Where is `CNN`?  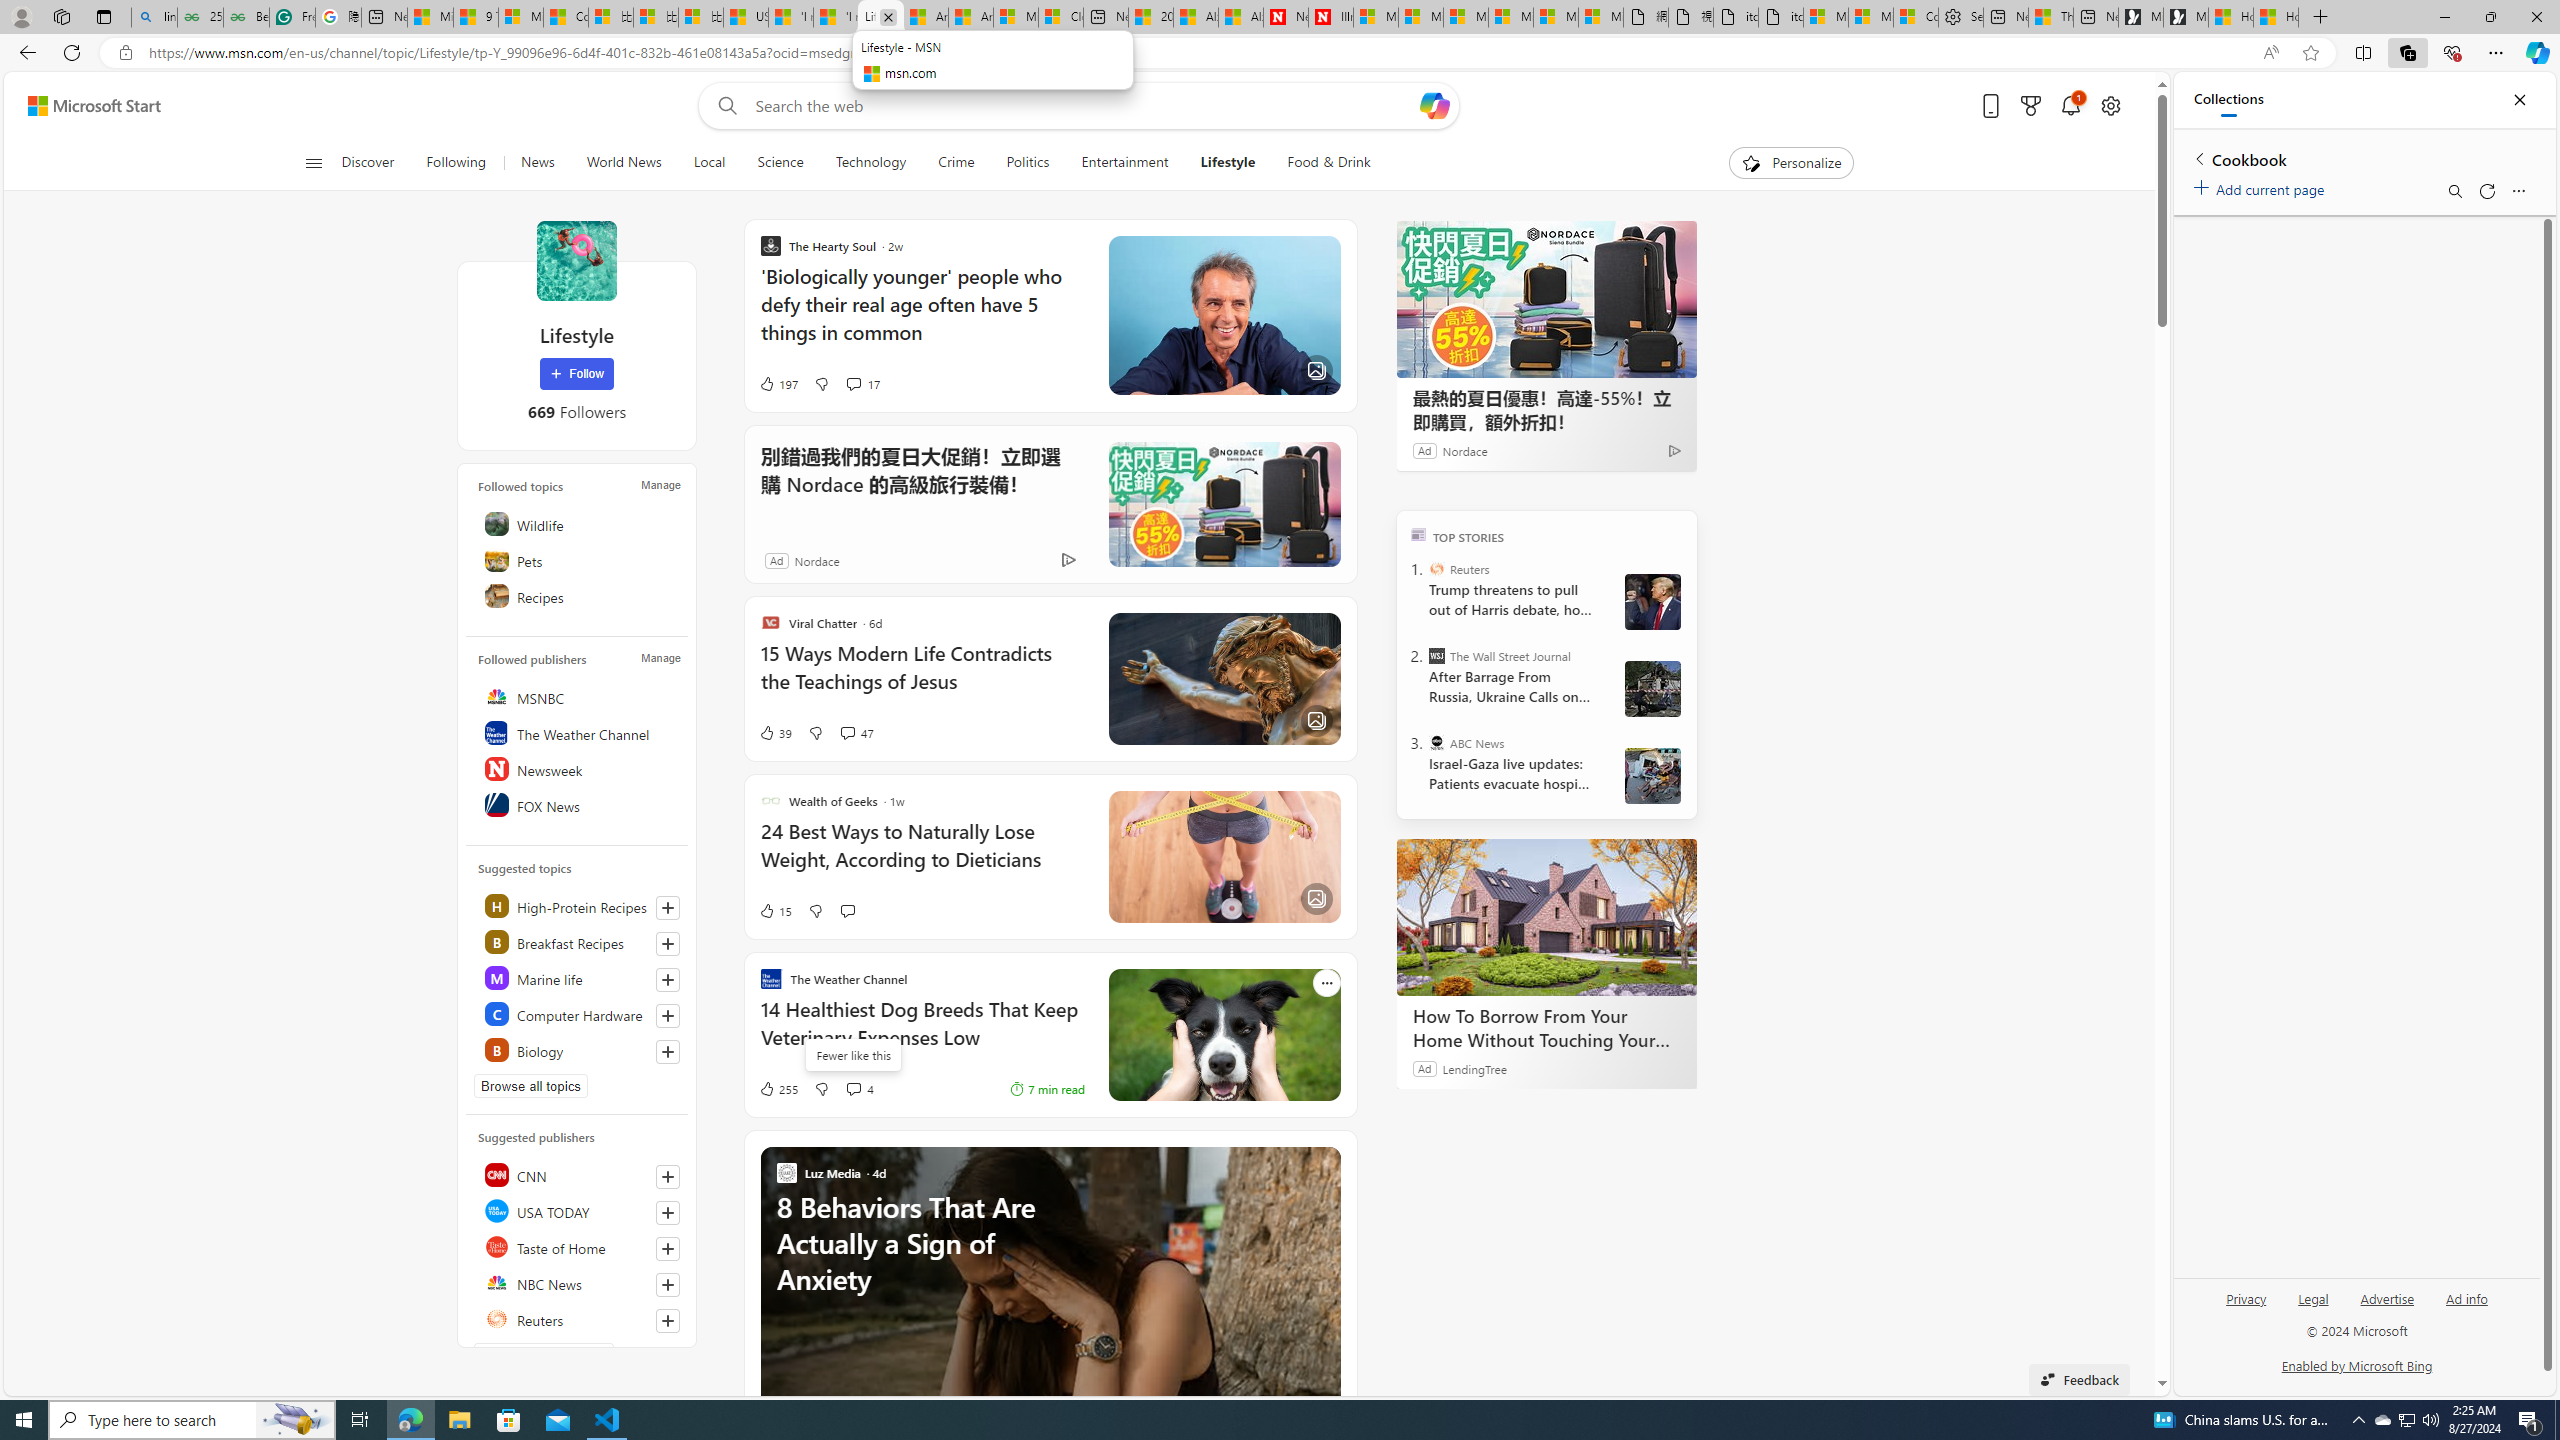
CNN is located at coordinates (578, 1174).